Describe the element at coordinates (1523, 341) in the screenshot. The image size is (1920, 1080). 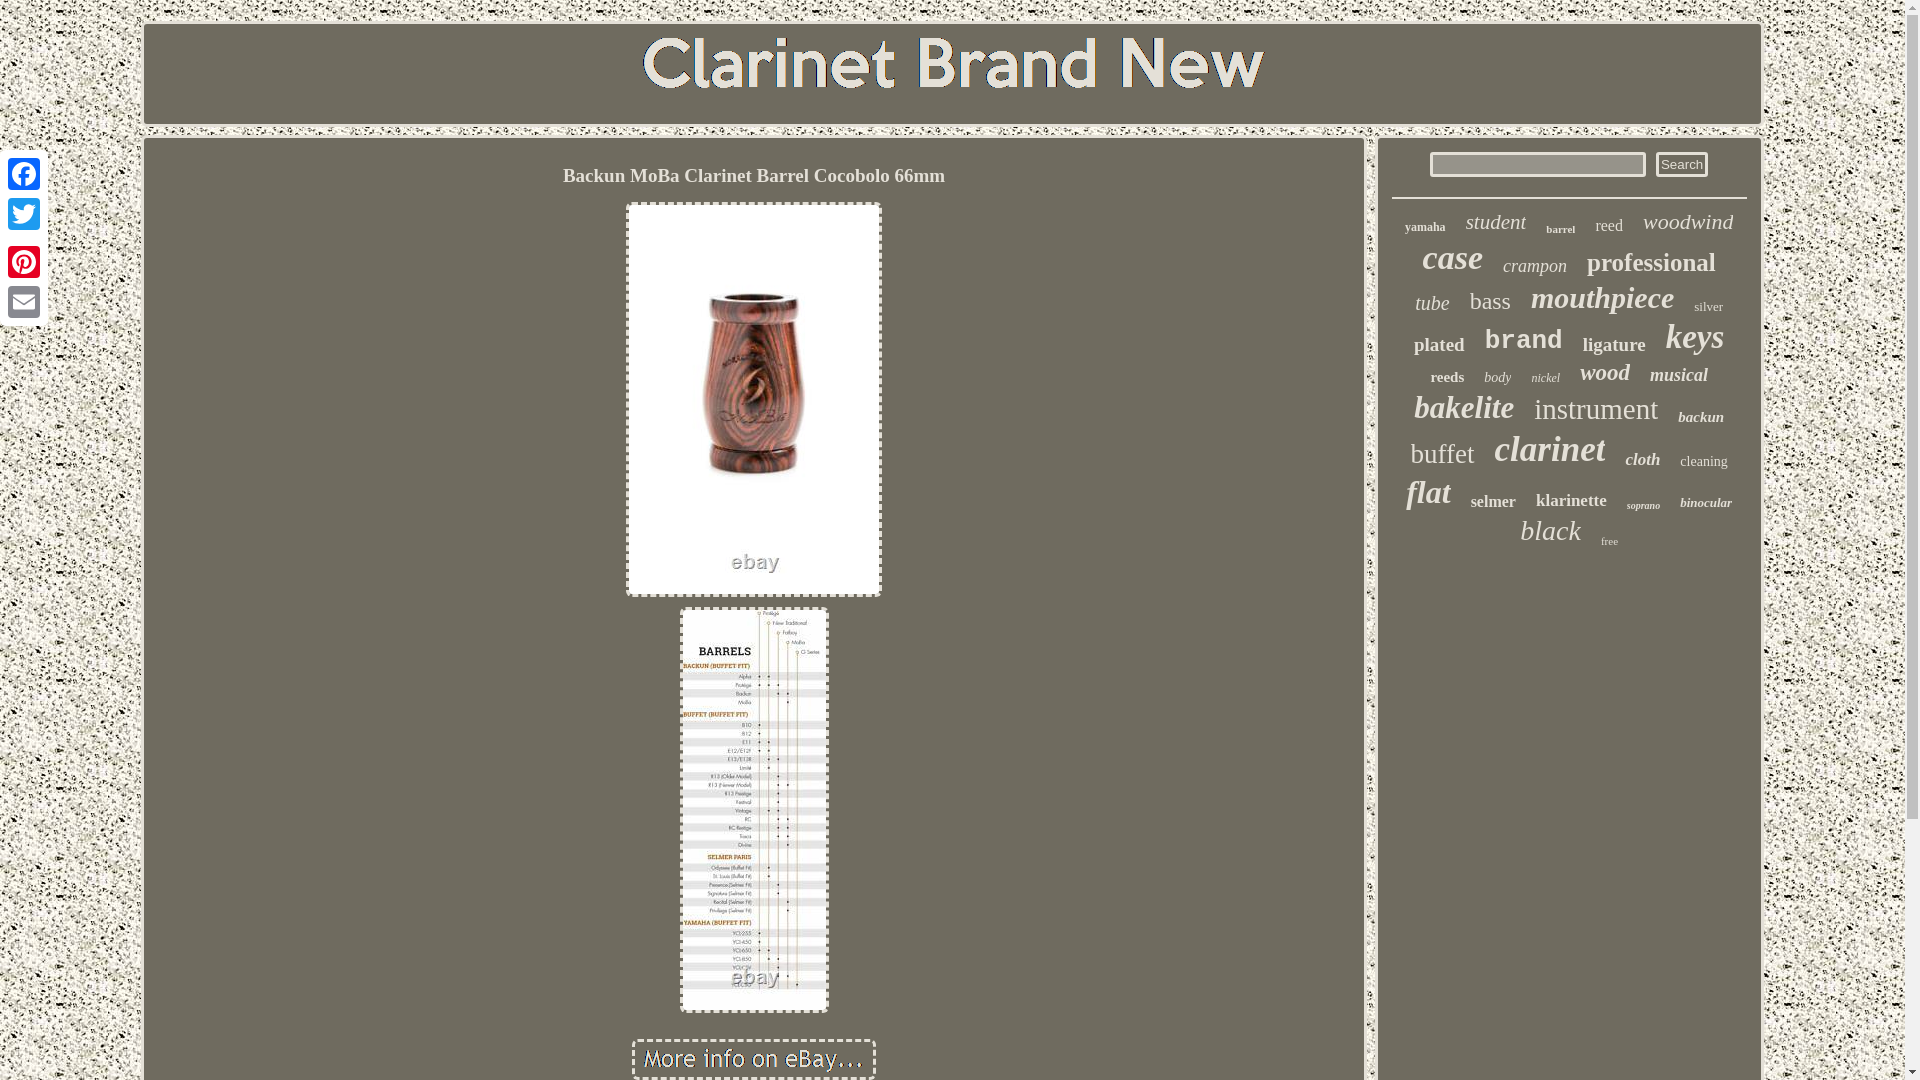
I see `brand` at that location.